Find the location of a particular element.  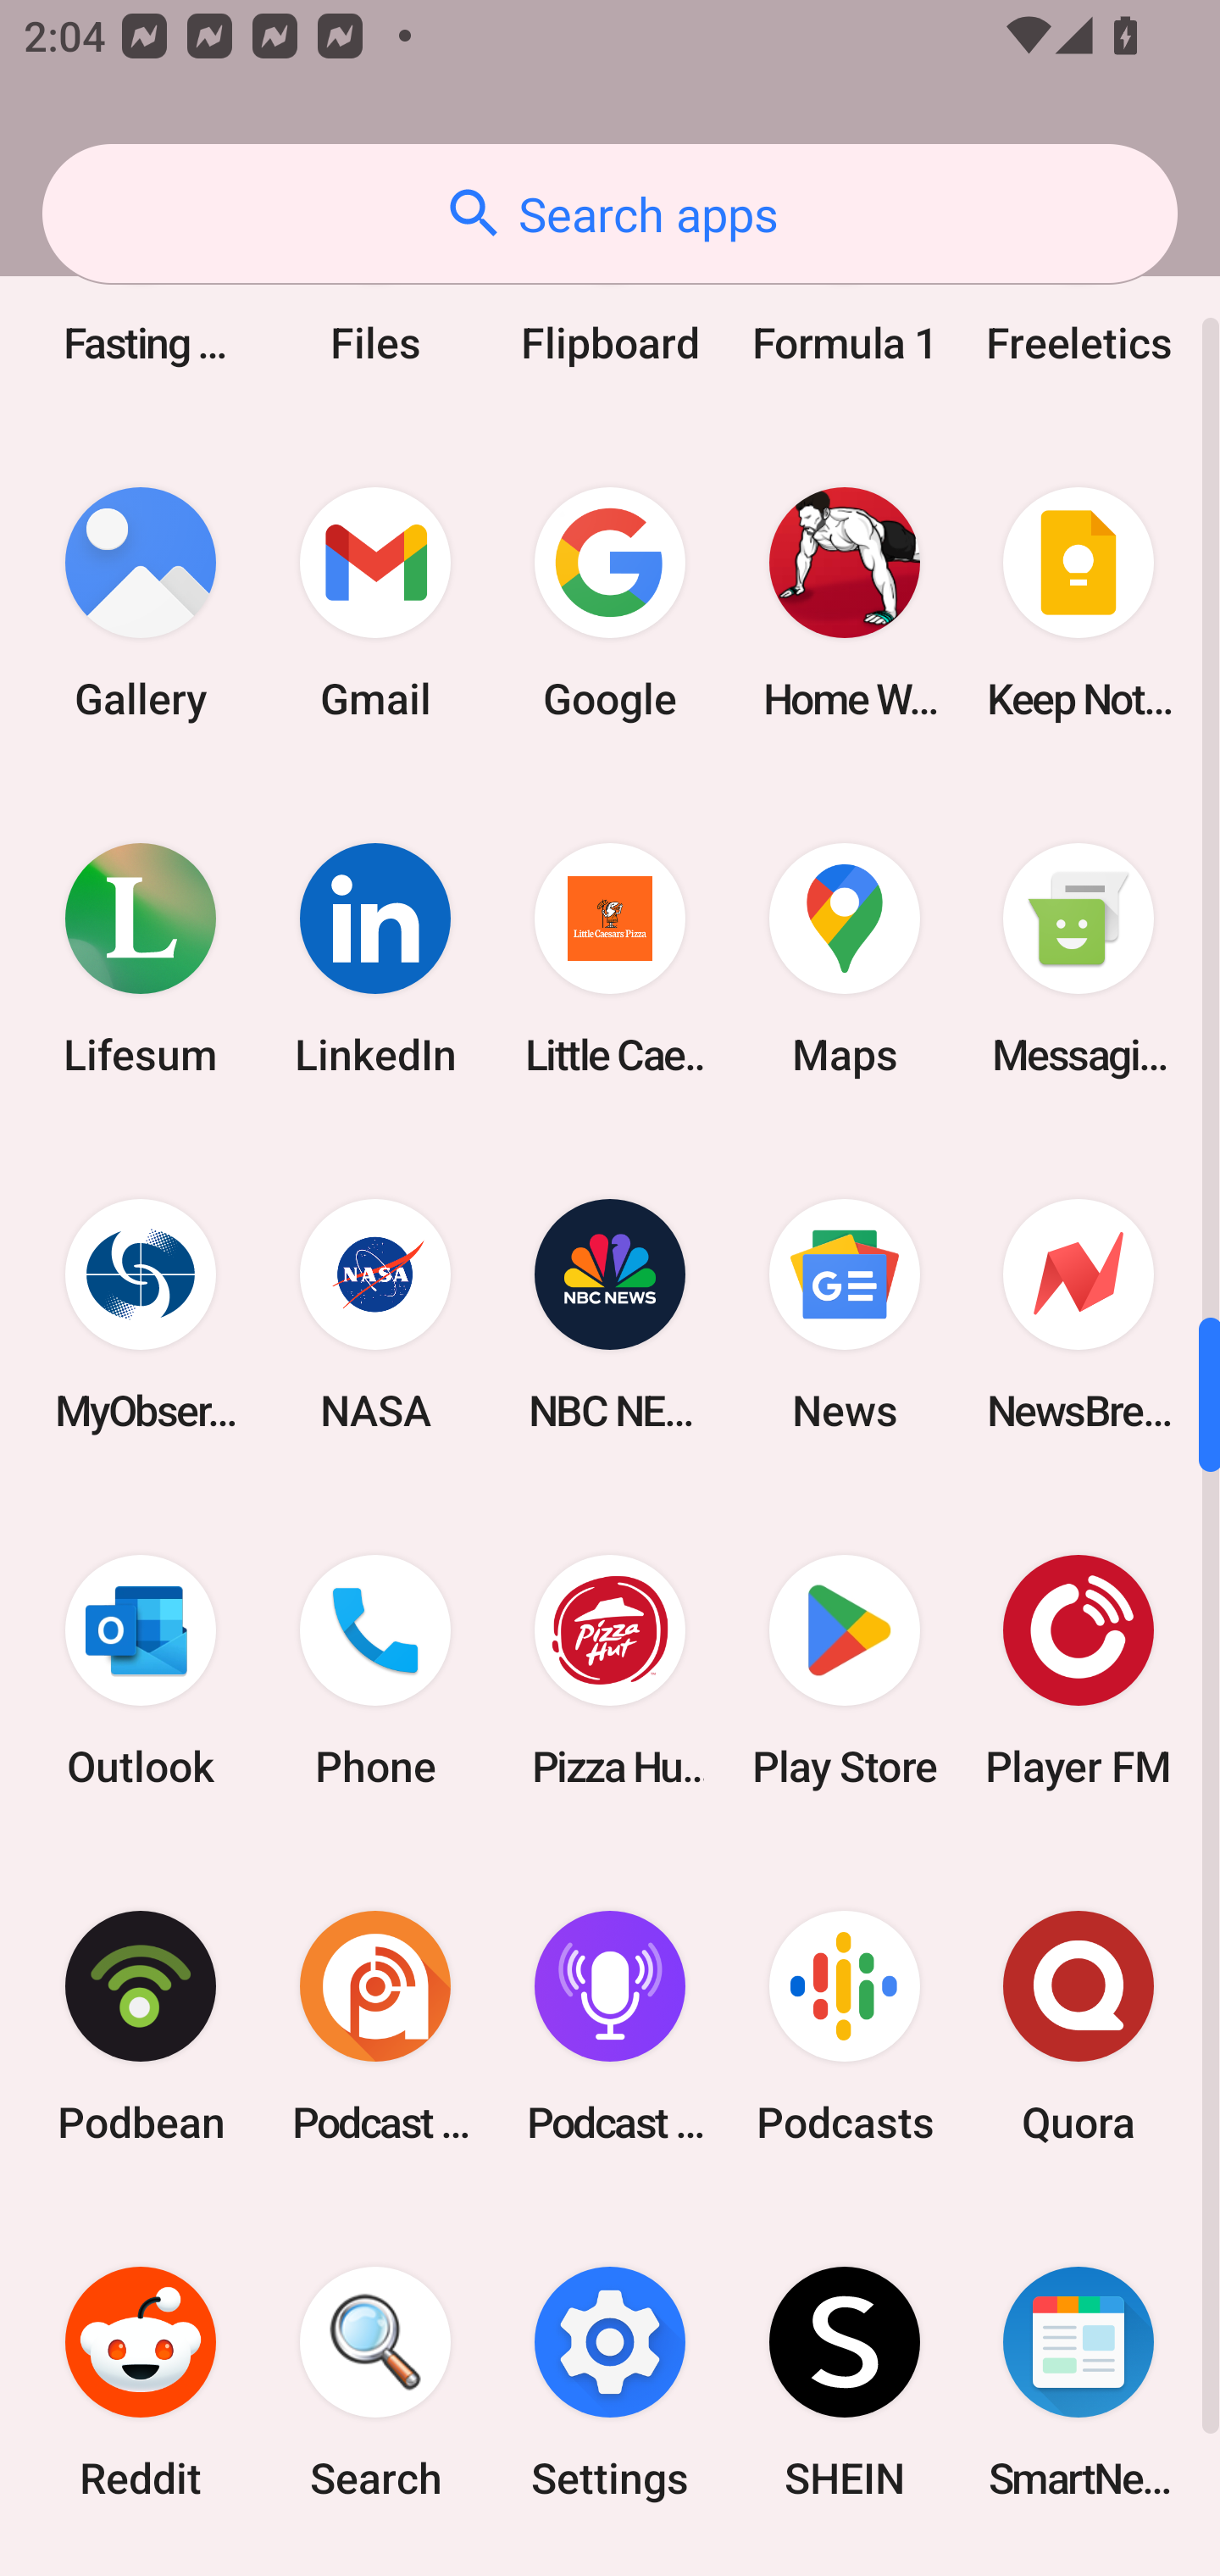

SmartNews is located at coordinates (1079, 2383).